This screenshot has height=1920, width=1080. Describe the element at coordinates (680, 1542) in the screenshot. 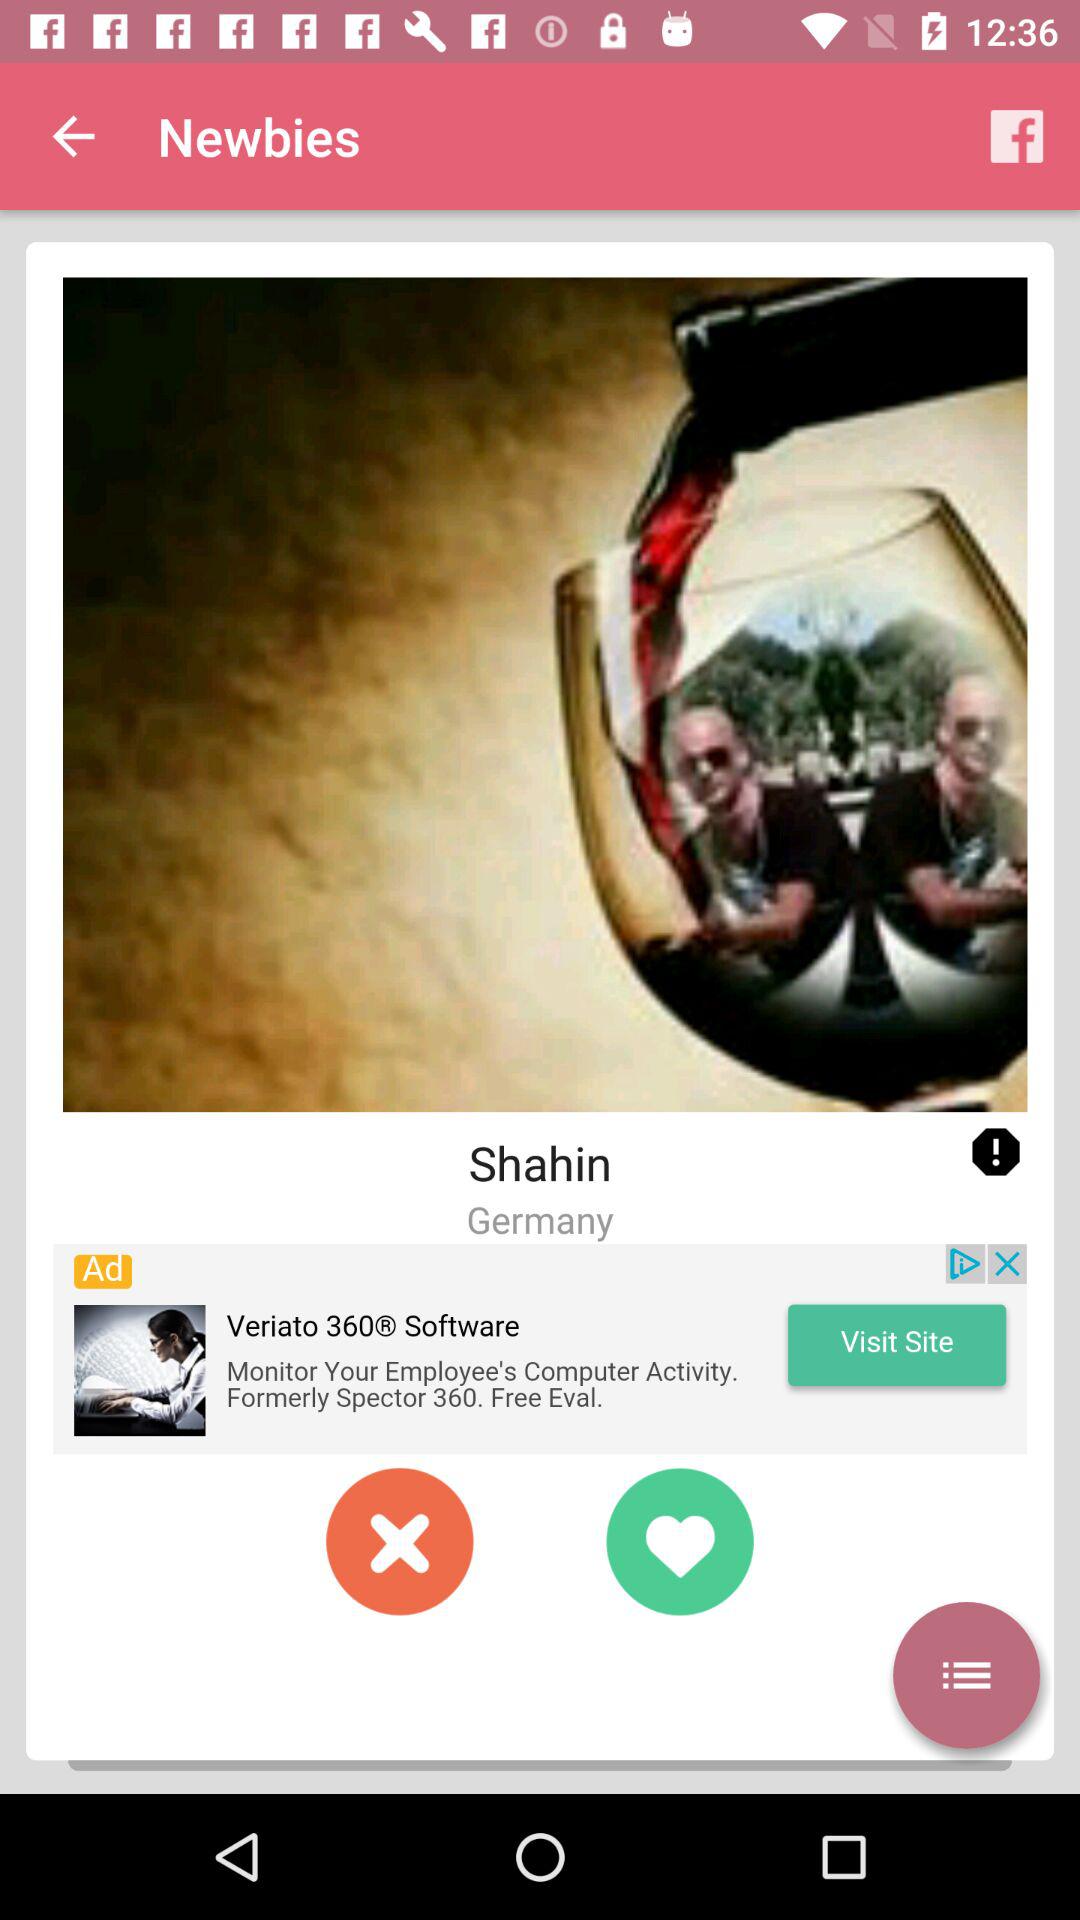

I see `to make is favorite` at that location.